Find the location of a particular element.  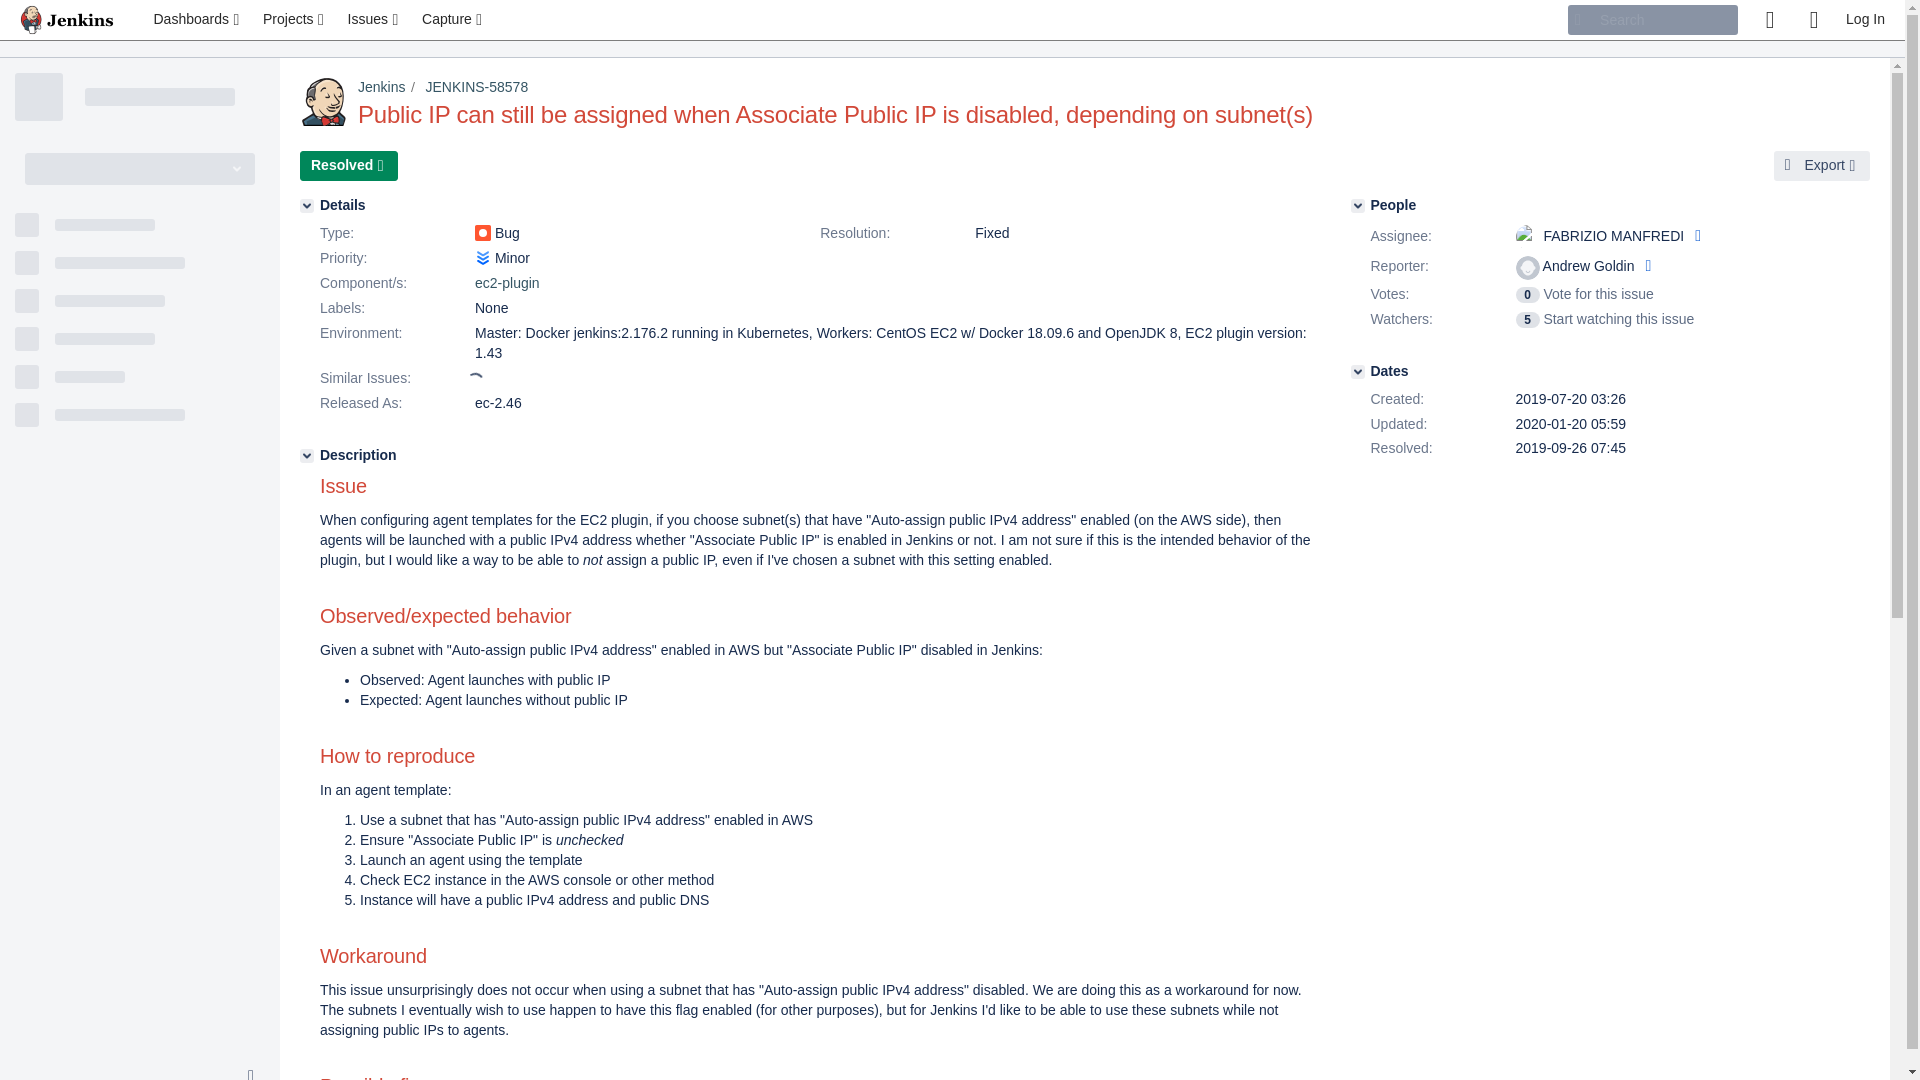

Description is located at coordinates (306, 456).